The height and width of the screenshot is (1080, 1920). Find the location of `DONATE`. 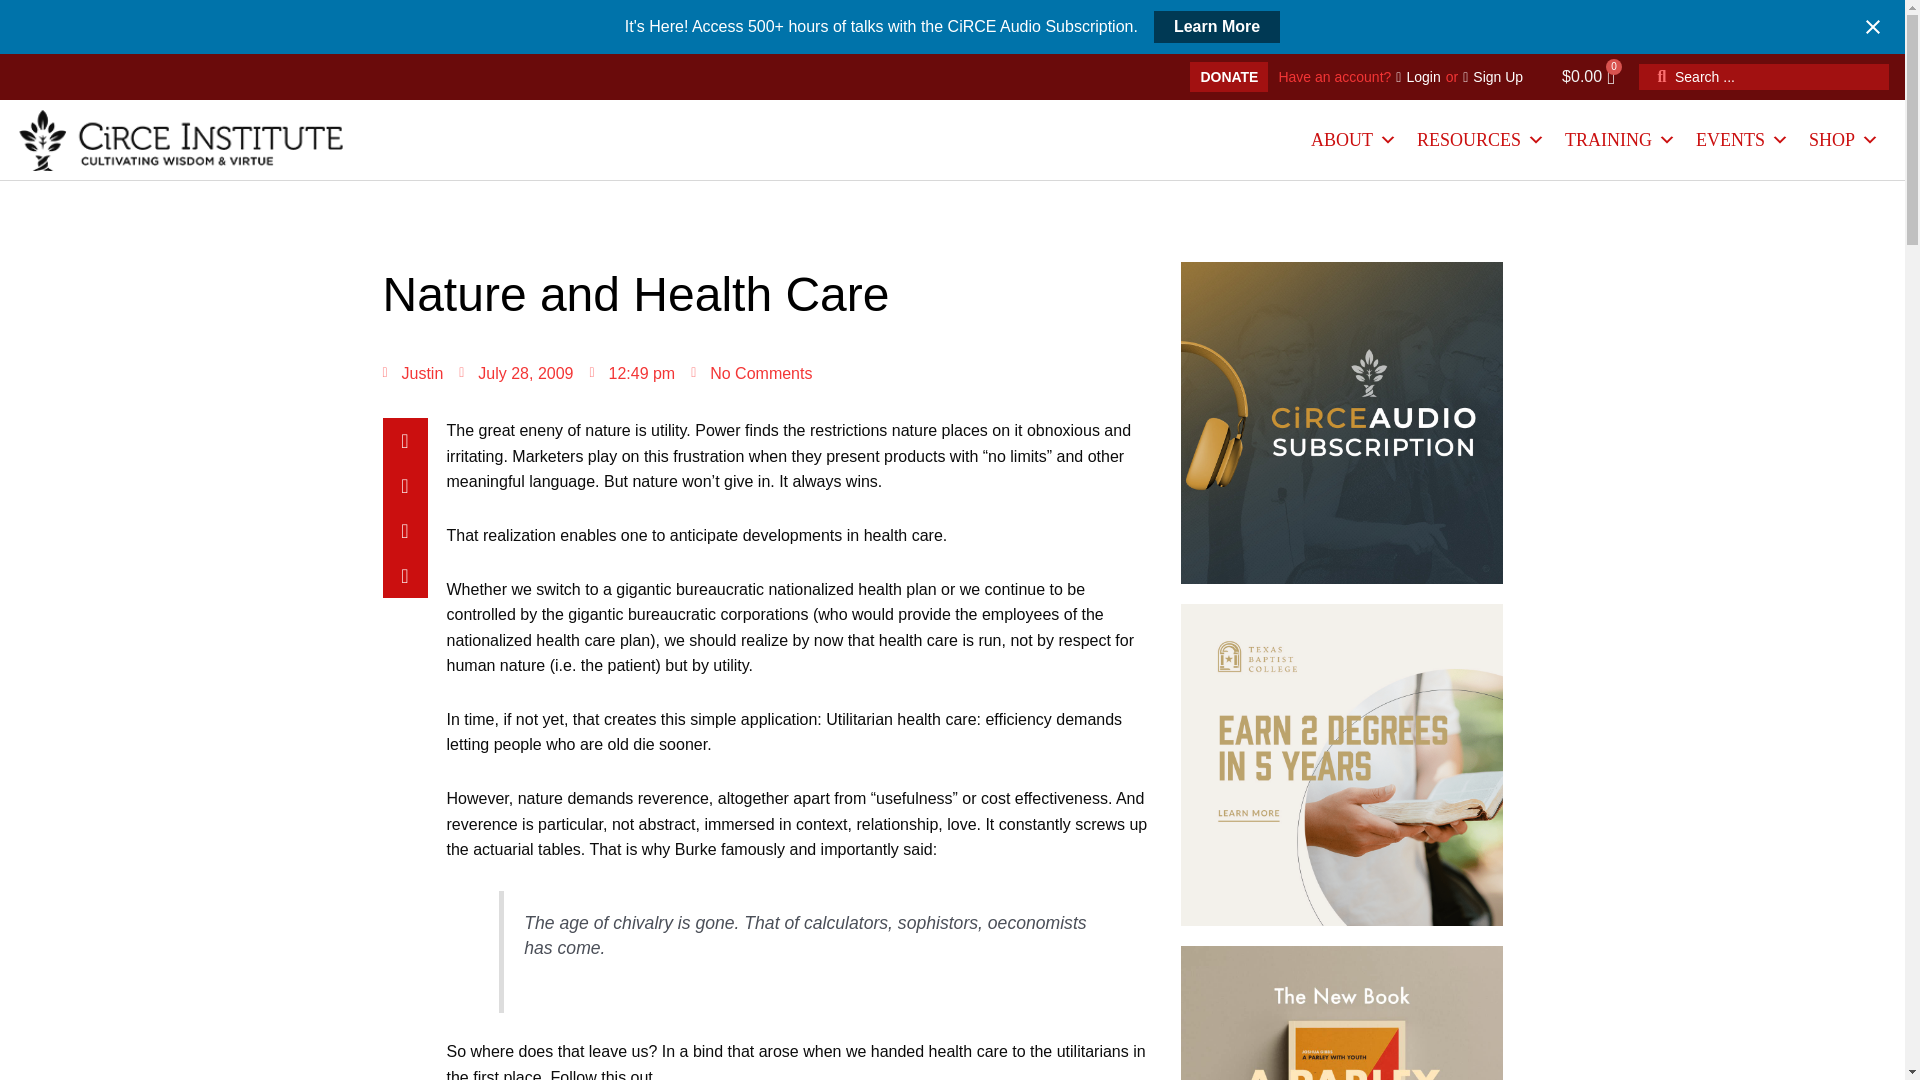

DONATE is located at coordinates (1228, 76).